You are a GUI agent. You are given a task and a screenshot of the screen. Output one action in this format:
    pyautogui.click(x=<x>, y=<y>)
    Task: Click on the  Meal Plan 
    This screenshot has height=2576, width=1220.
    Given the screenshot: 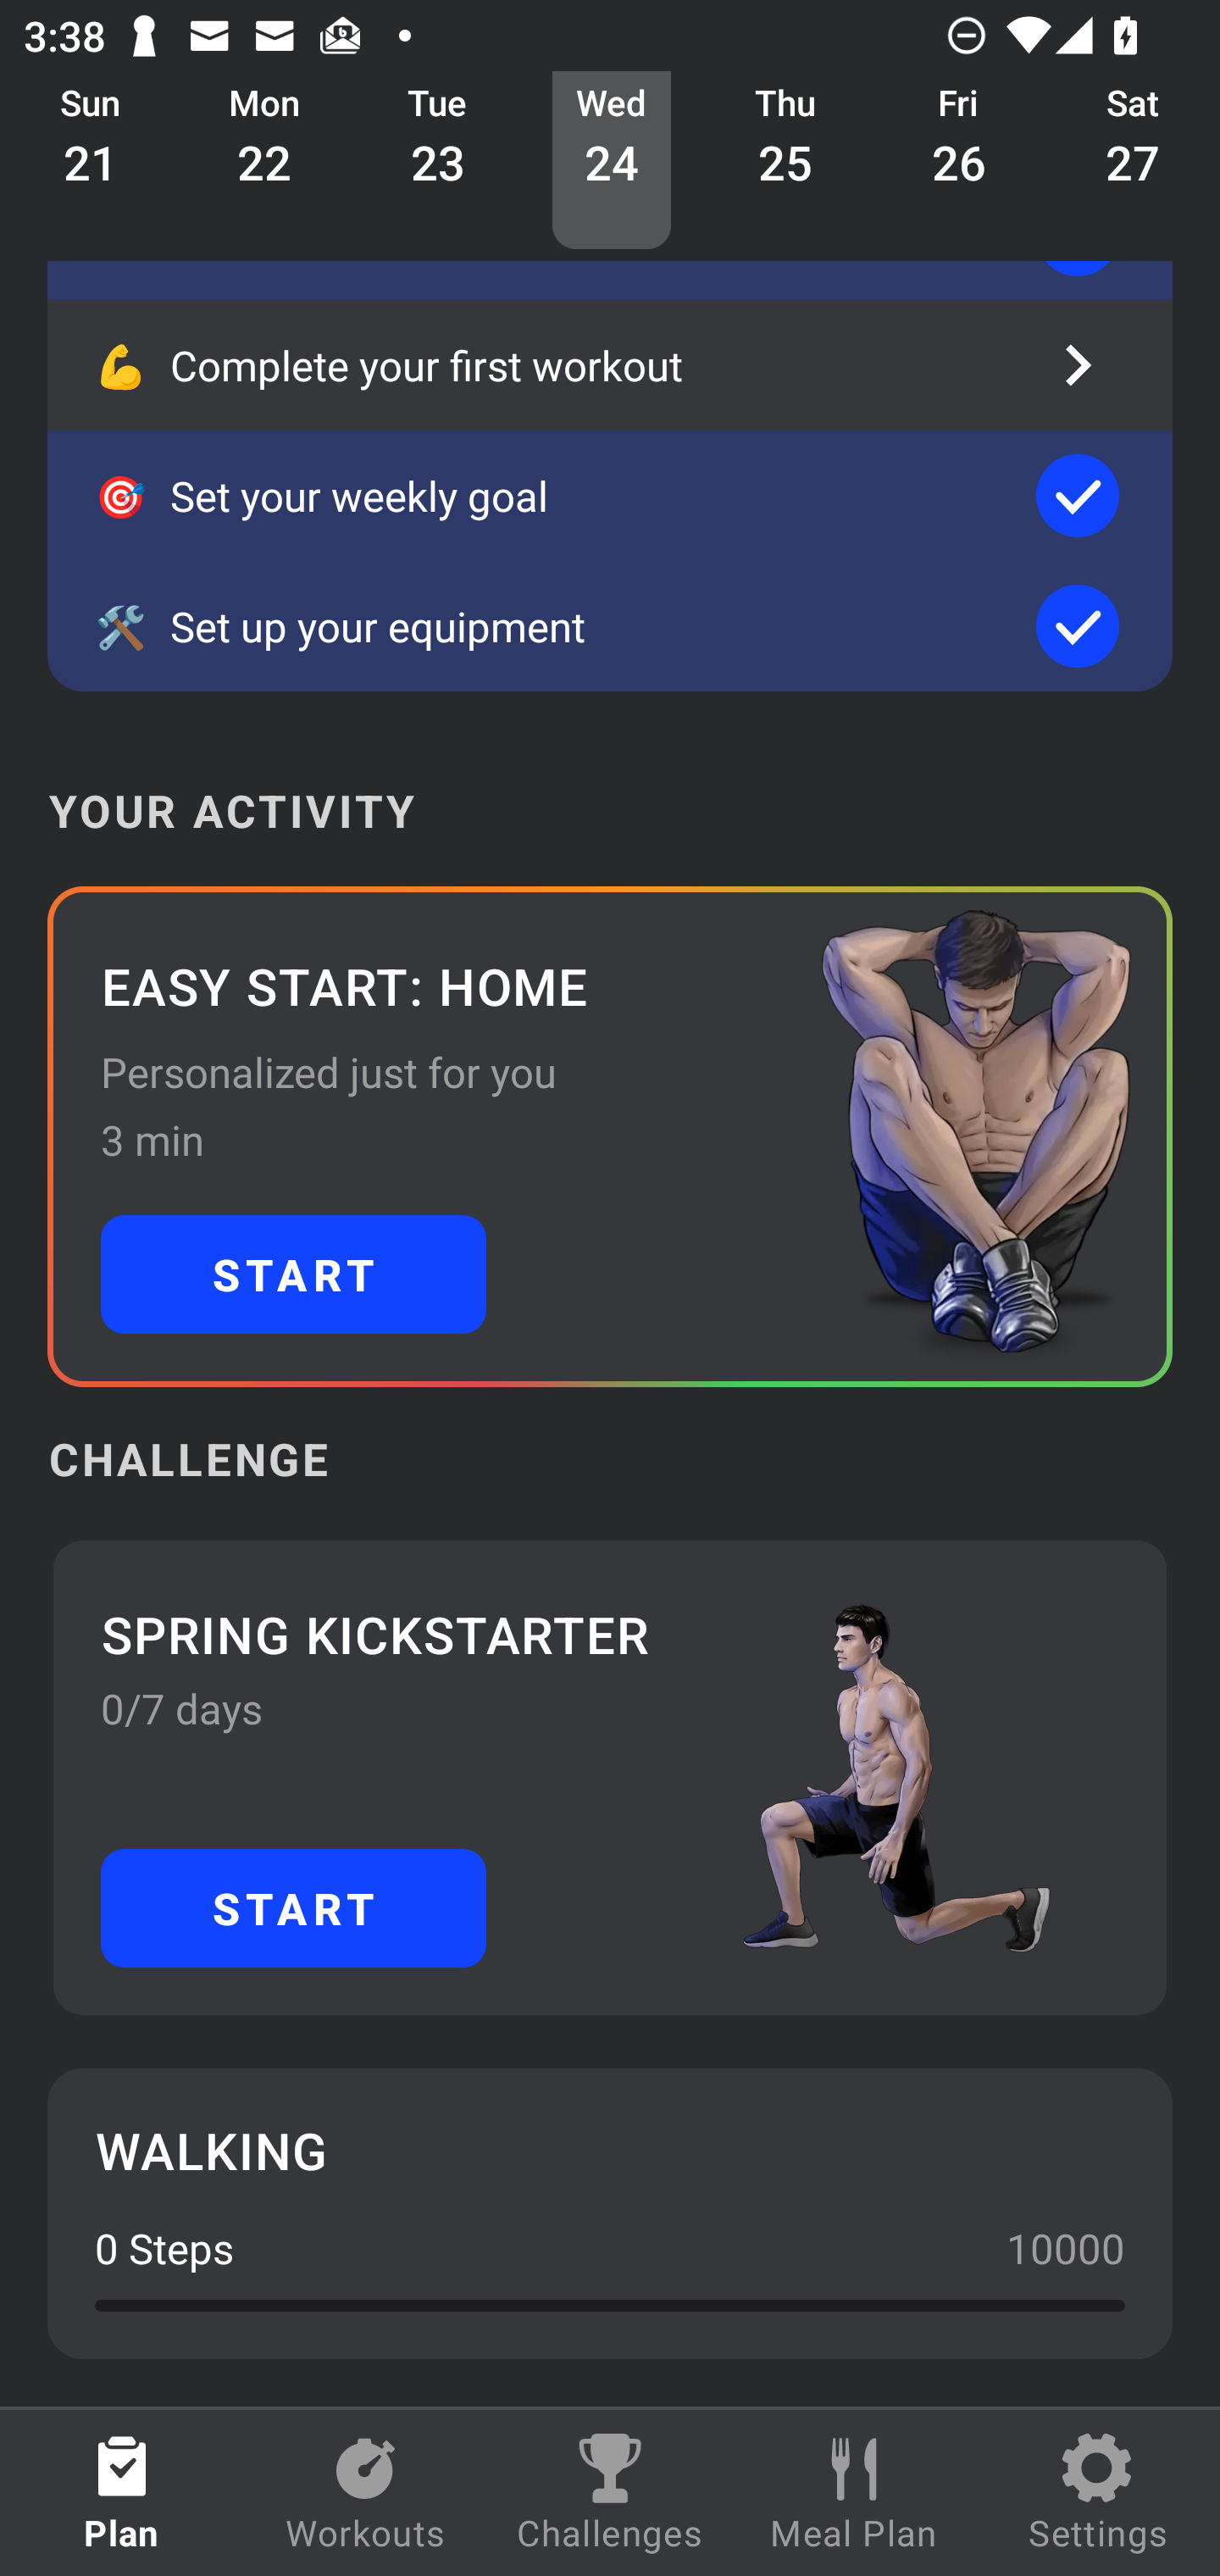 What is the action you would take?
    pyautogui.click(x=854, y=2493)
    